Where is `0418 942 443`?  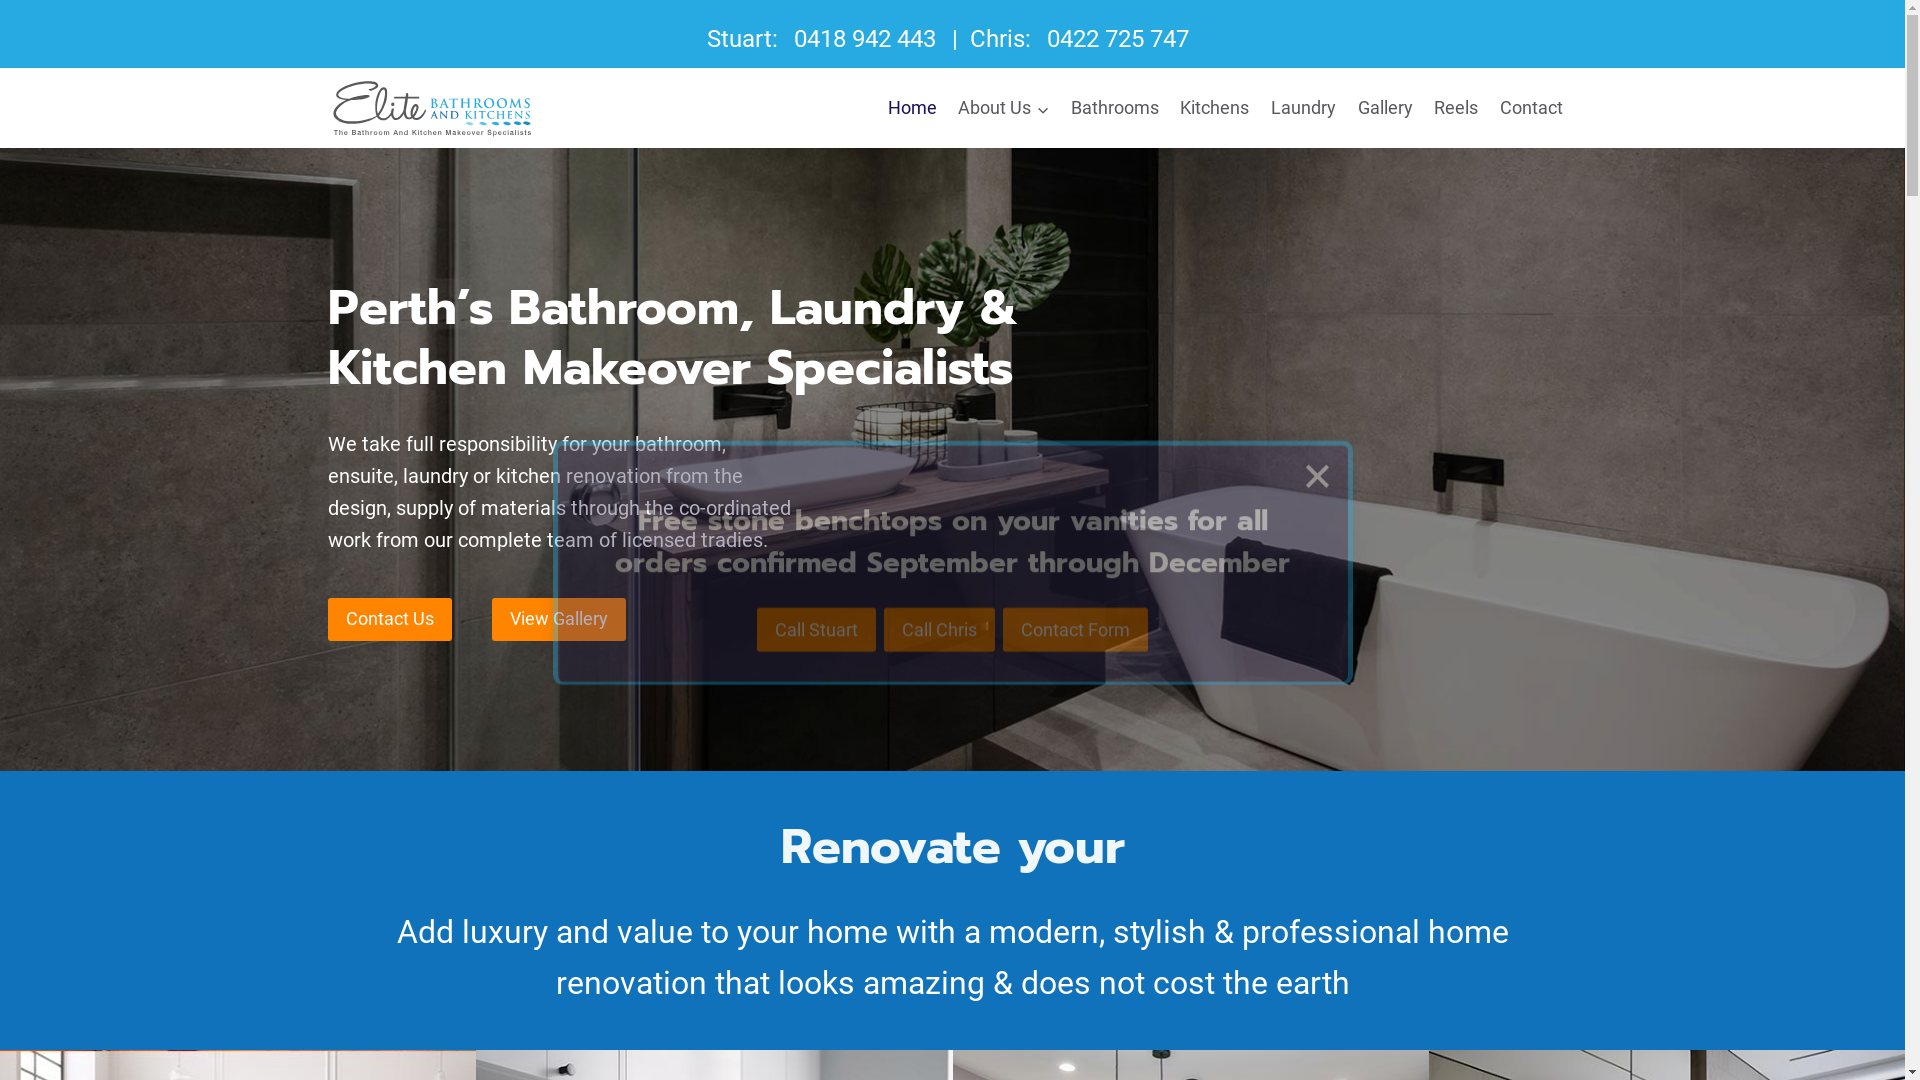 0418 942 443 is located at coordinates (865, 39).